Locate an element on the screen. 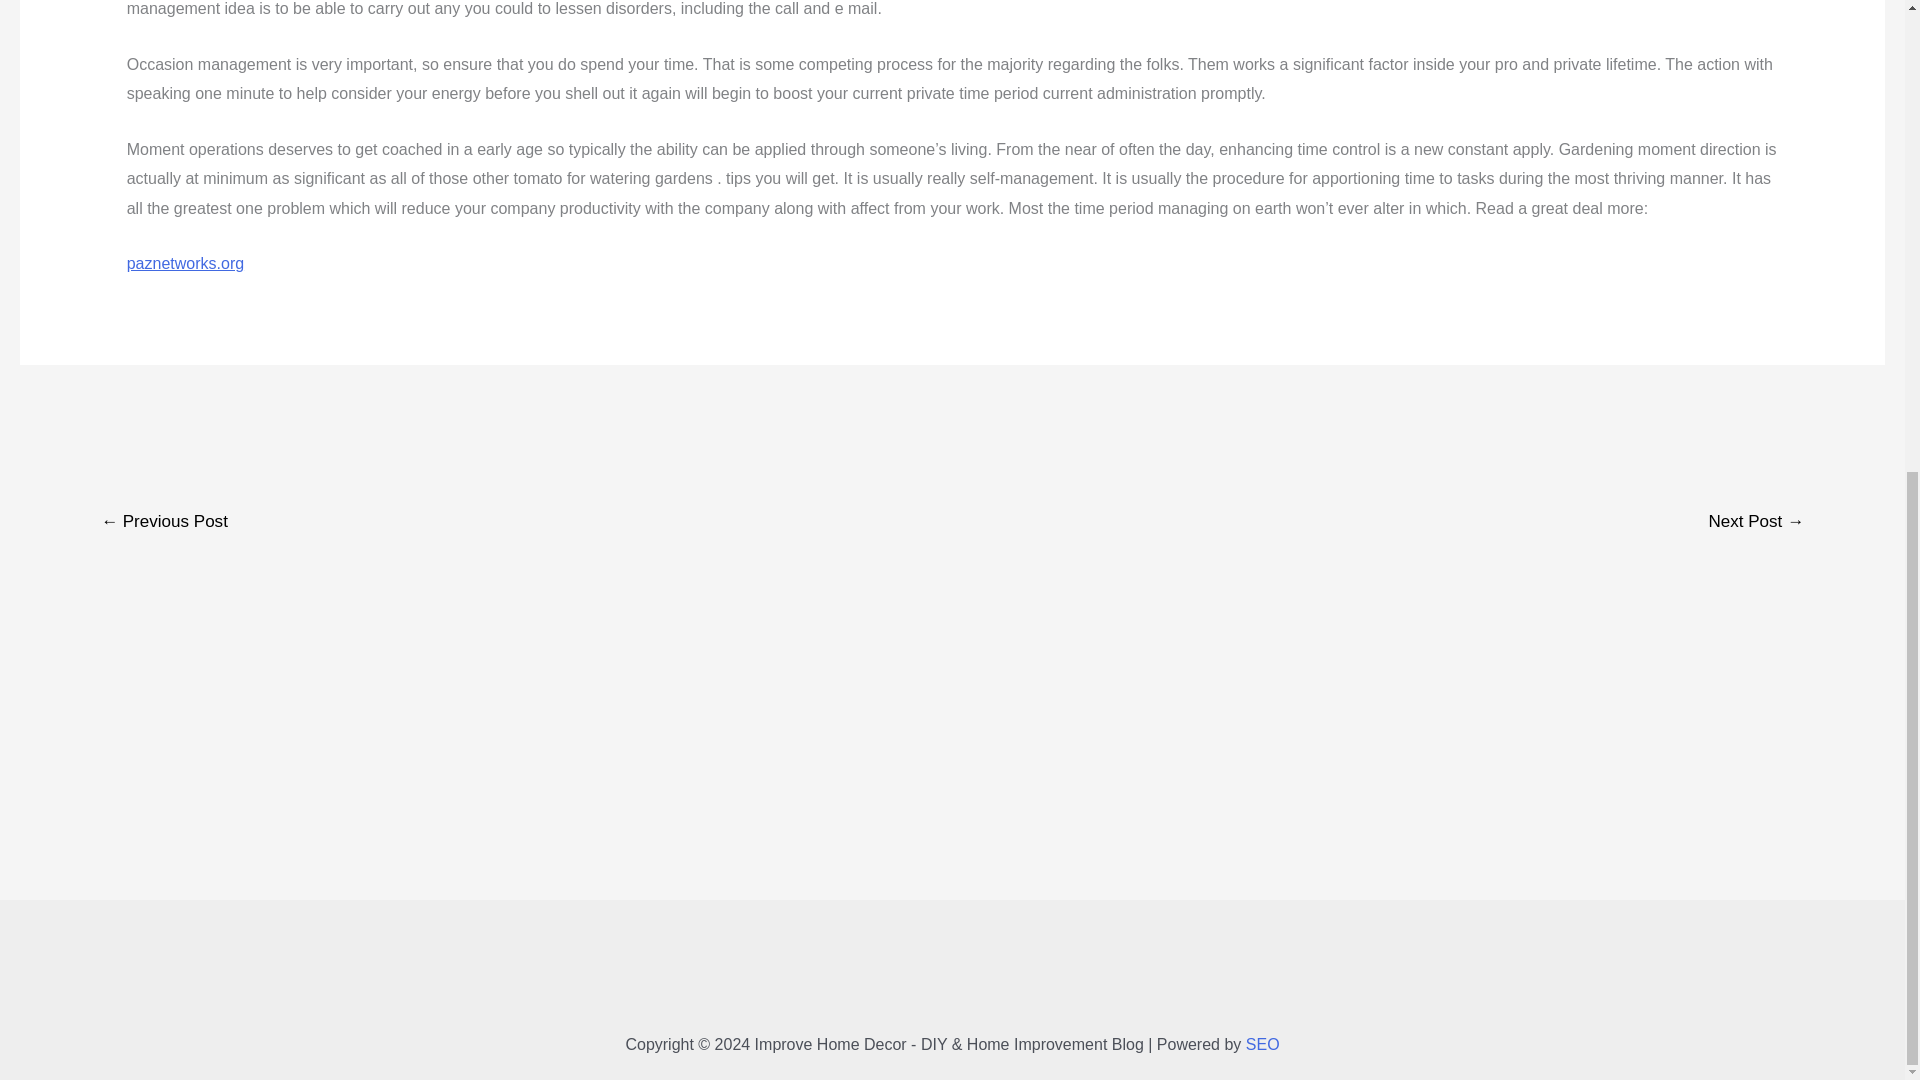 This screenshot has height=1080, width=1920. SEO is located at coordinates (1263, 1044).